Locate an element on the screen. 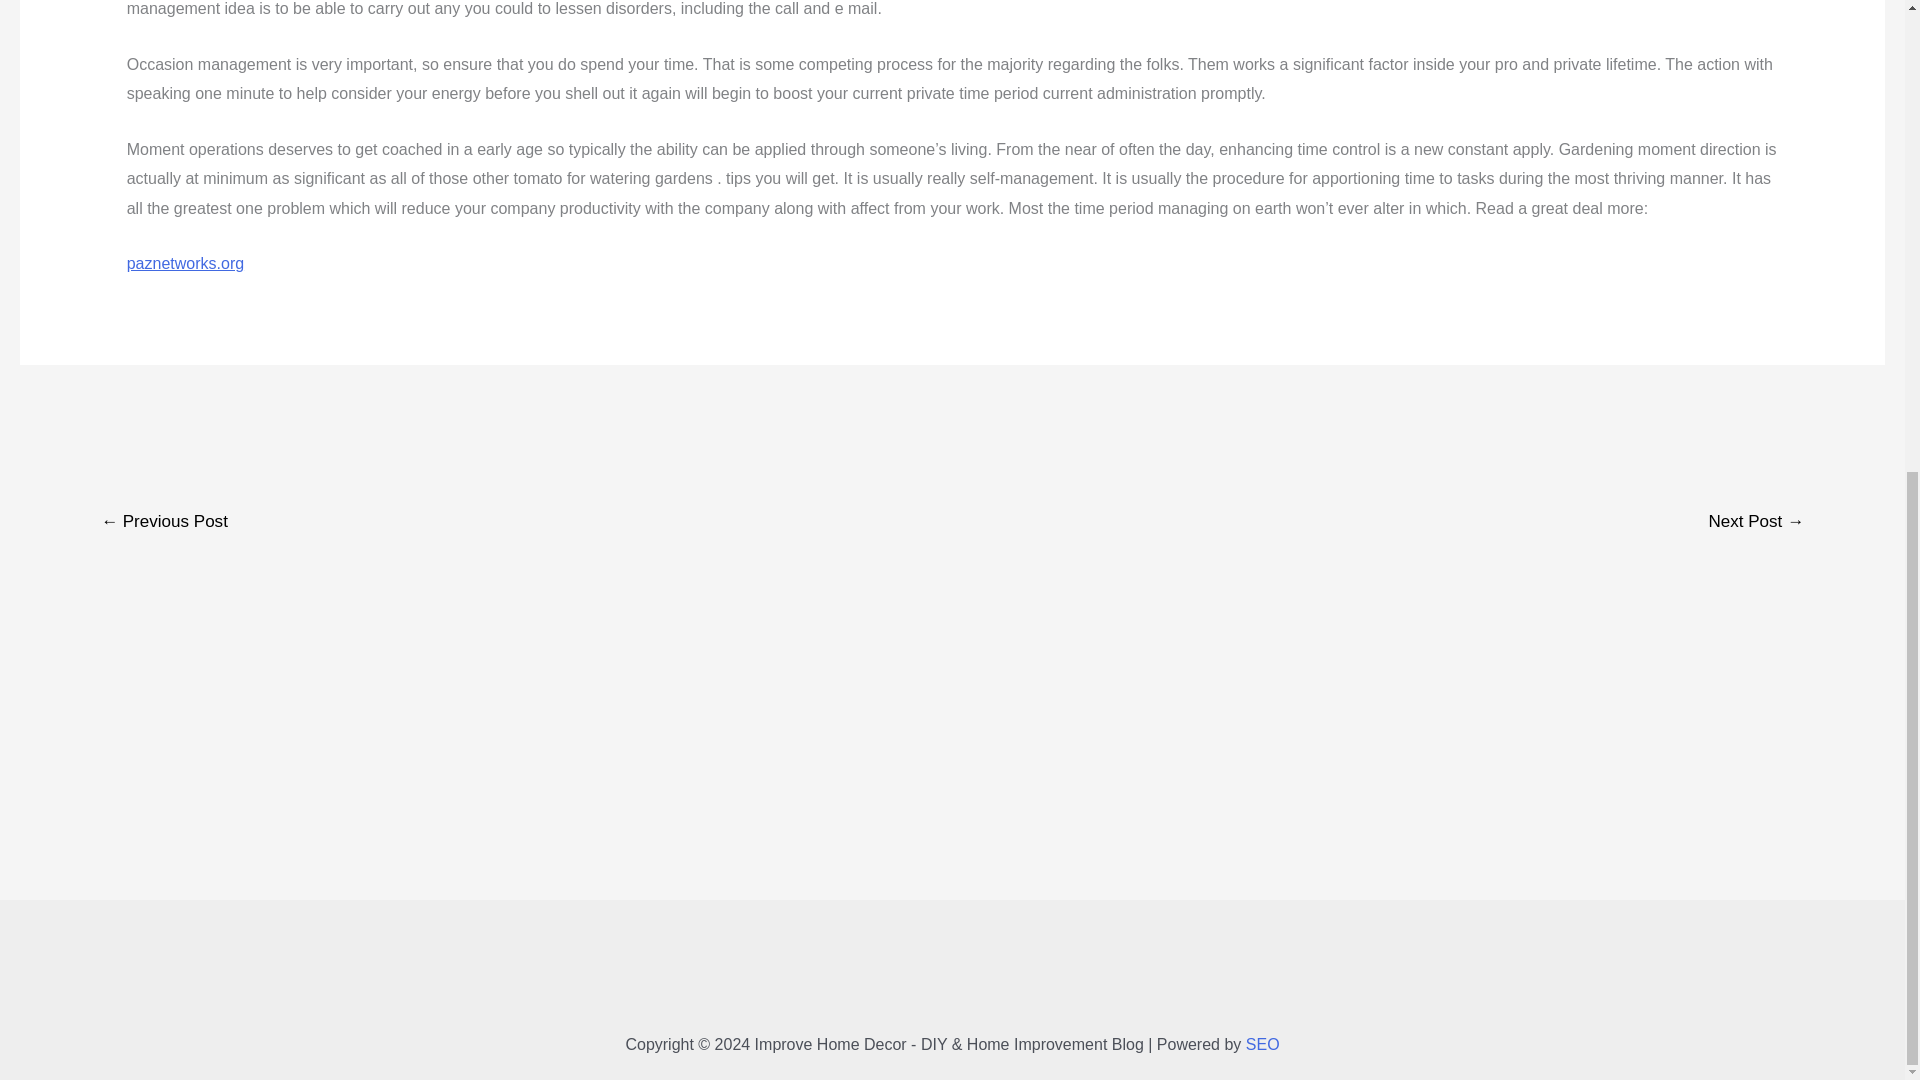 This screenshot has height=1080, width=1920. SEO is located at coordinates (1263, 1044).